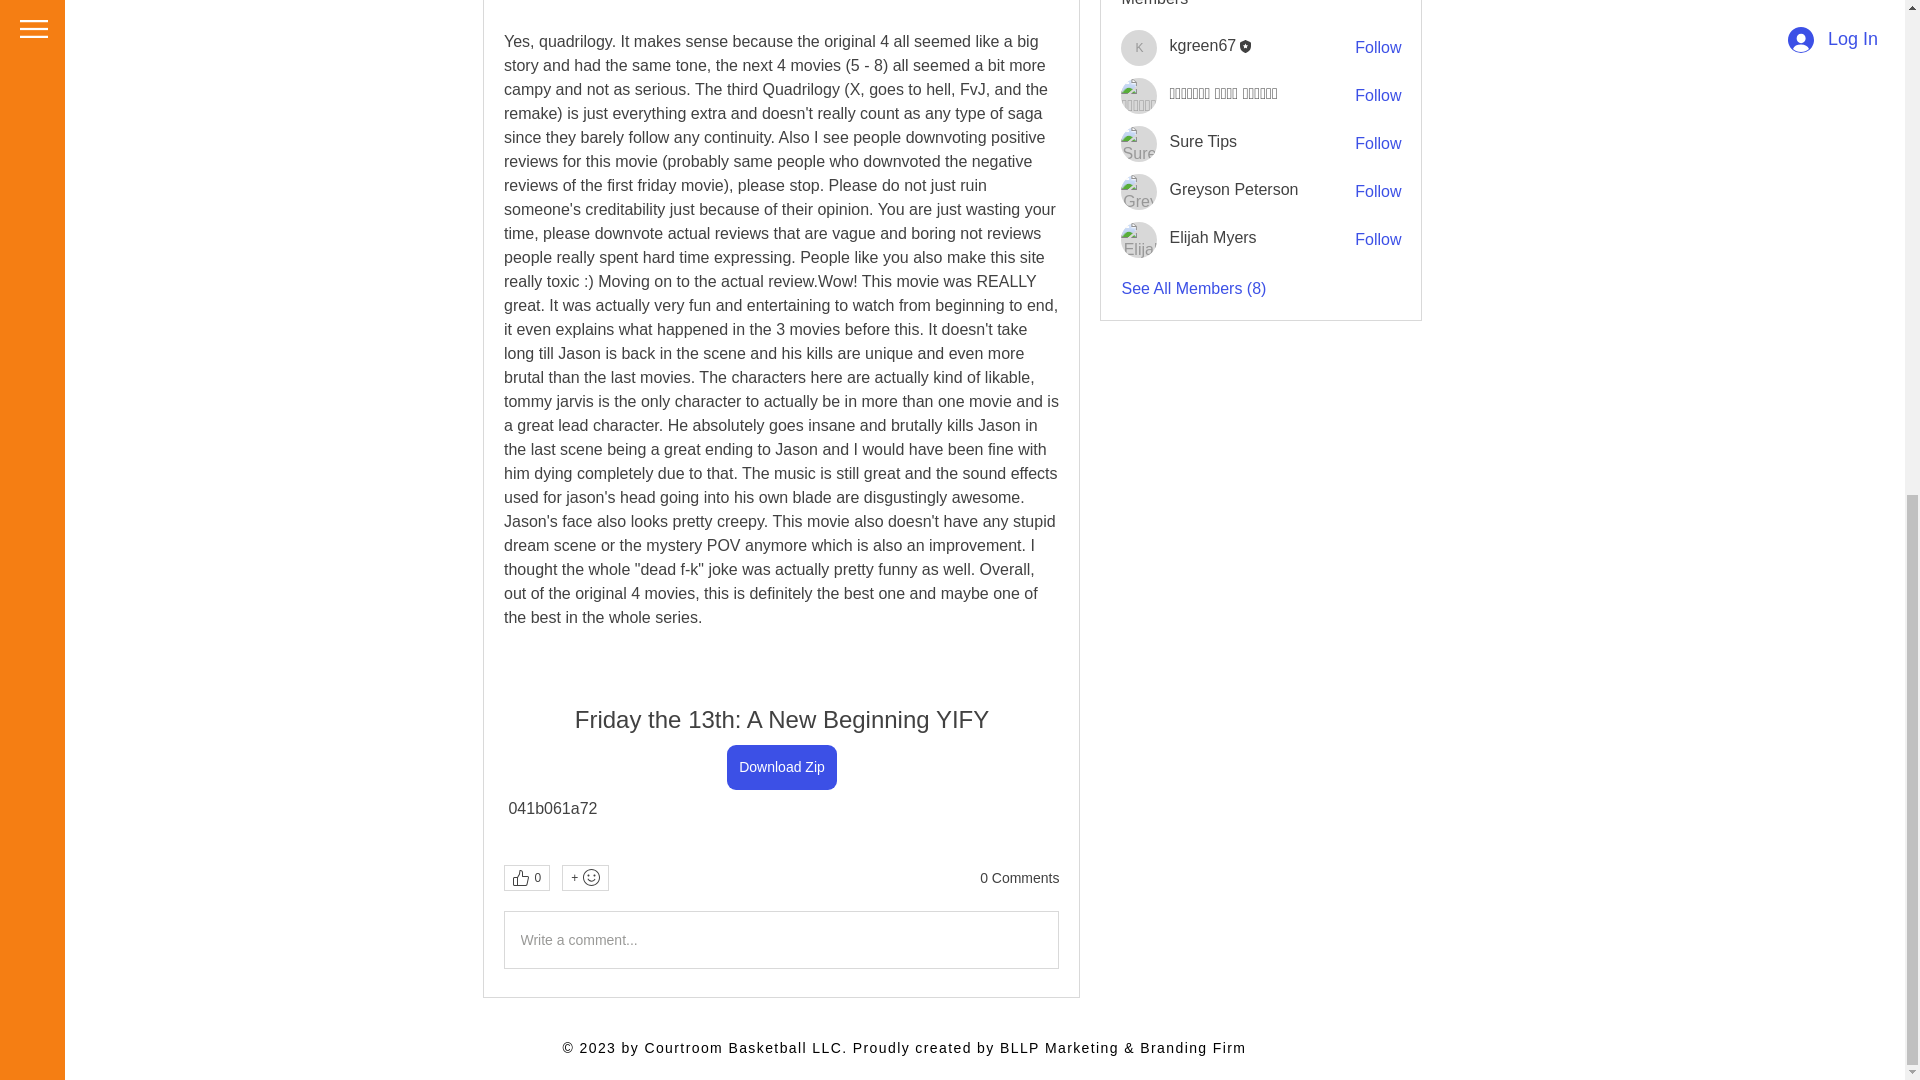 The image size is (1920, 1080). I want to click on Sure Tips, so click(1202, 141).